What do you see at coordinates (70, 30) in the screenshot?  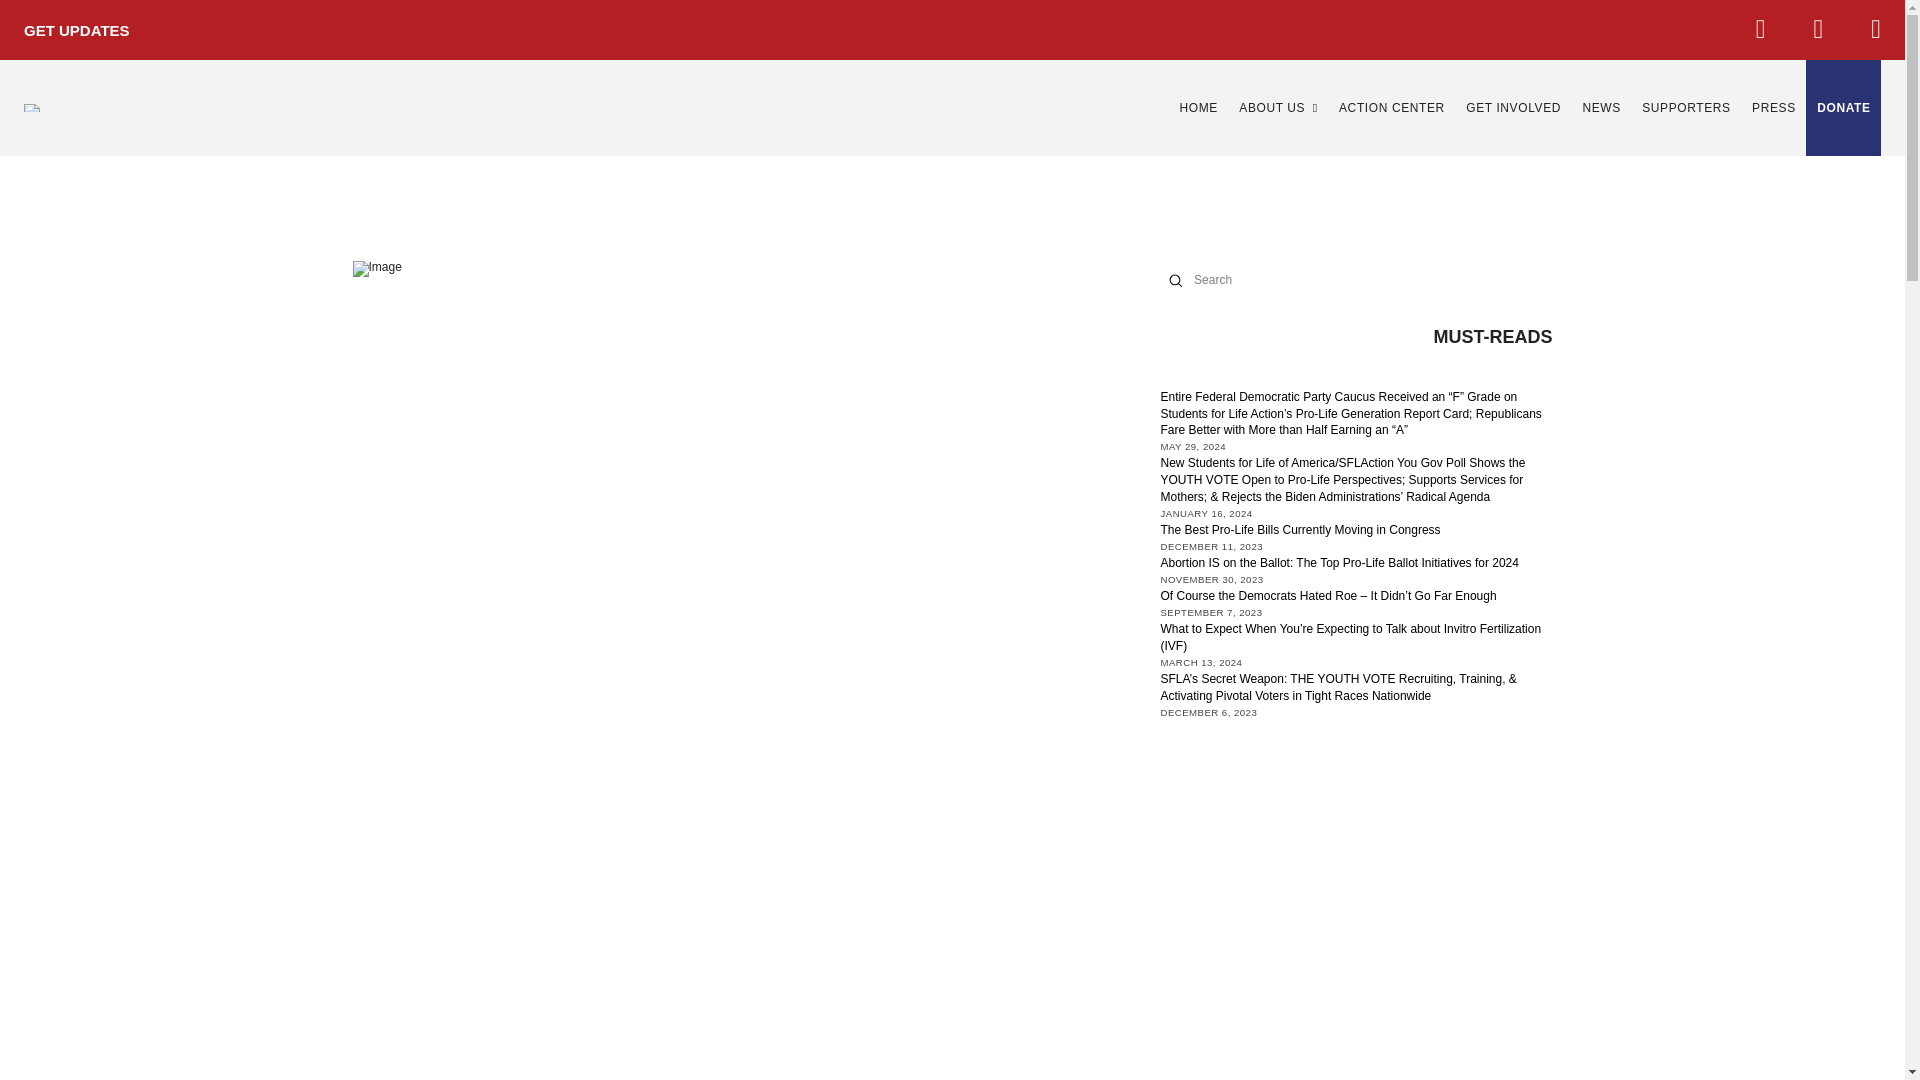 I see `GET UPDATES` at bounding box center [70, 30].